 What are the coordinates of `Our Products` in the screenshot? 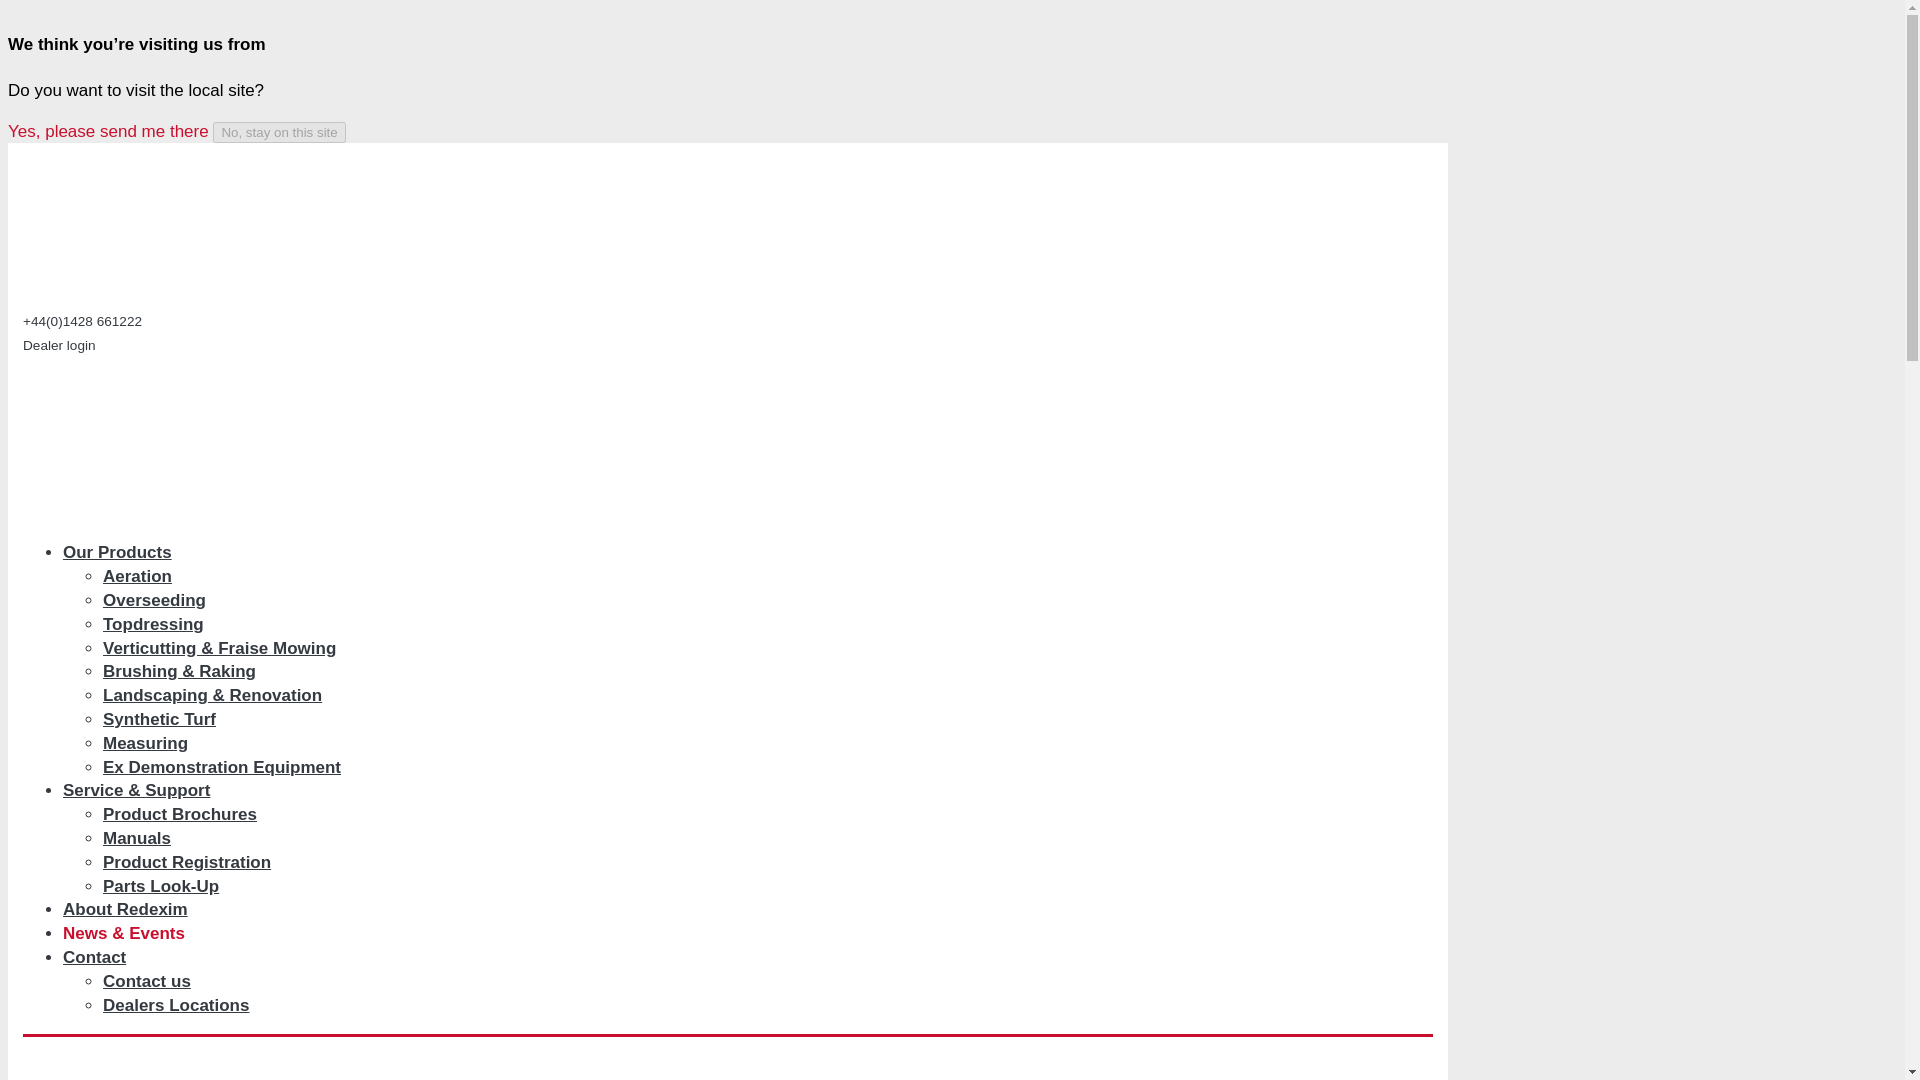 It's located at (130, 552).